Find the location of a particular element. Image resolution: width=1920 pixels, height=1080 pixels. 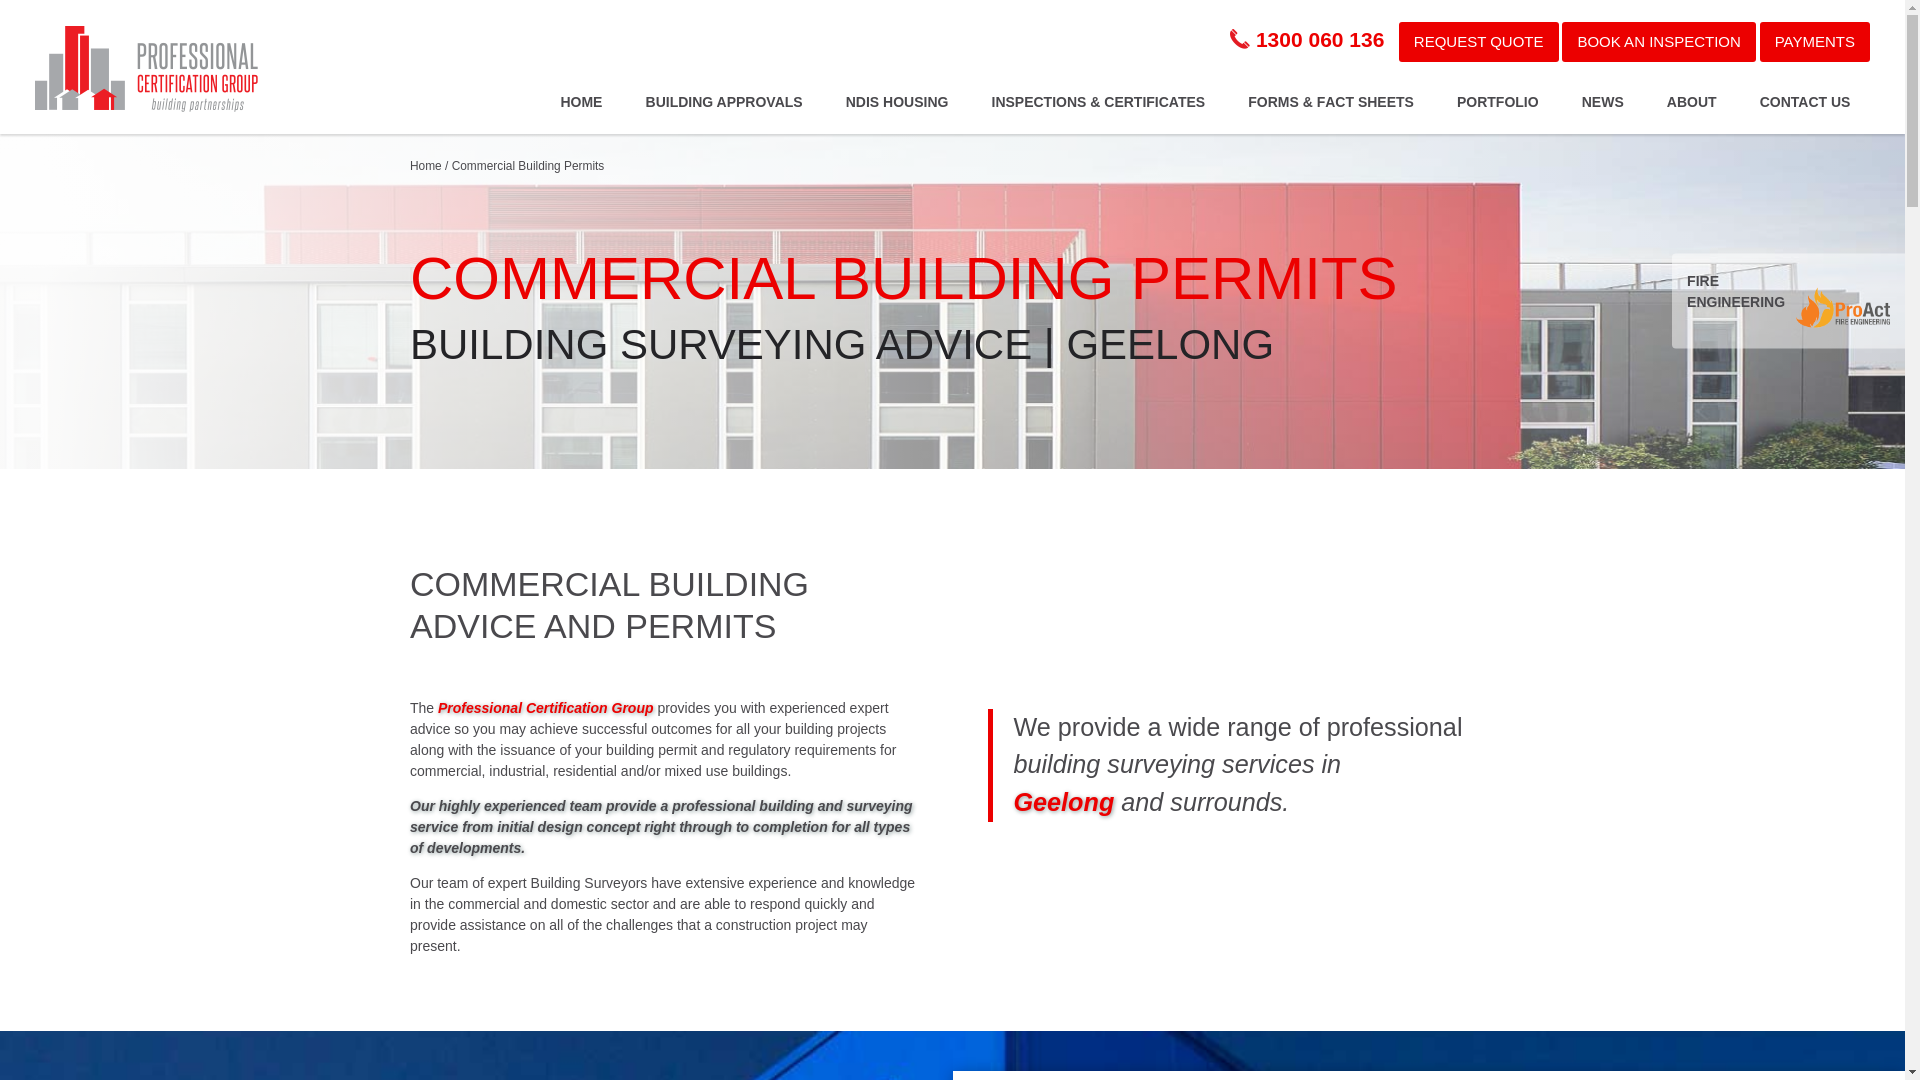

Building Approvals is located at coordinates (723, 100).